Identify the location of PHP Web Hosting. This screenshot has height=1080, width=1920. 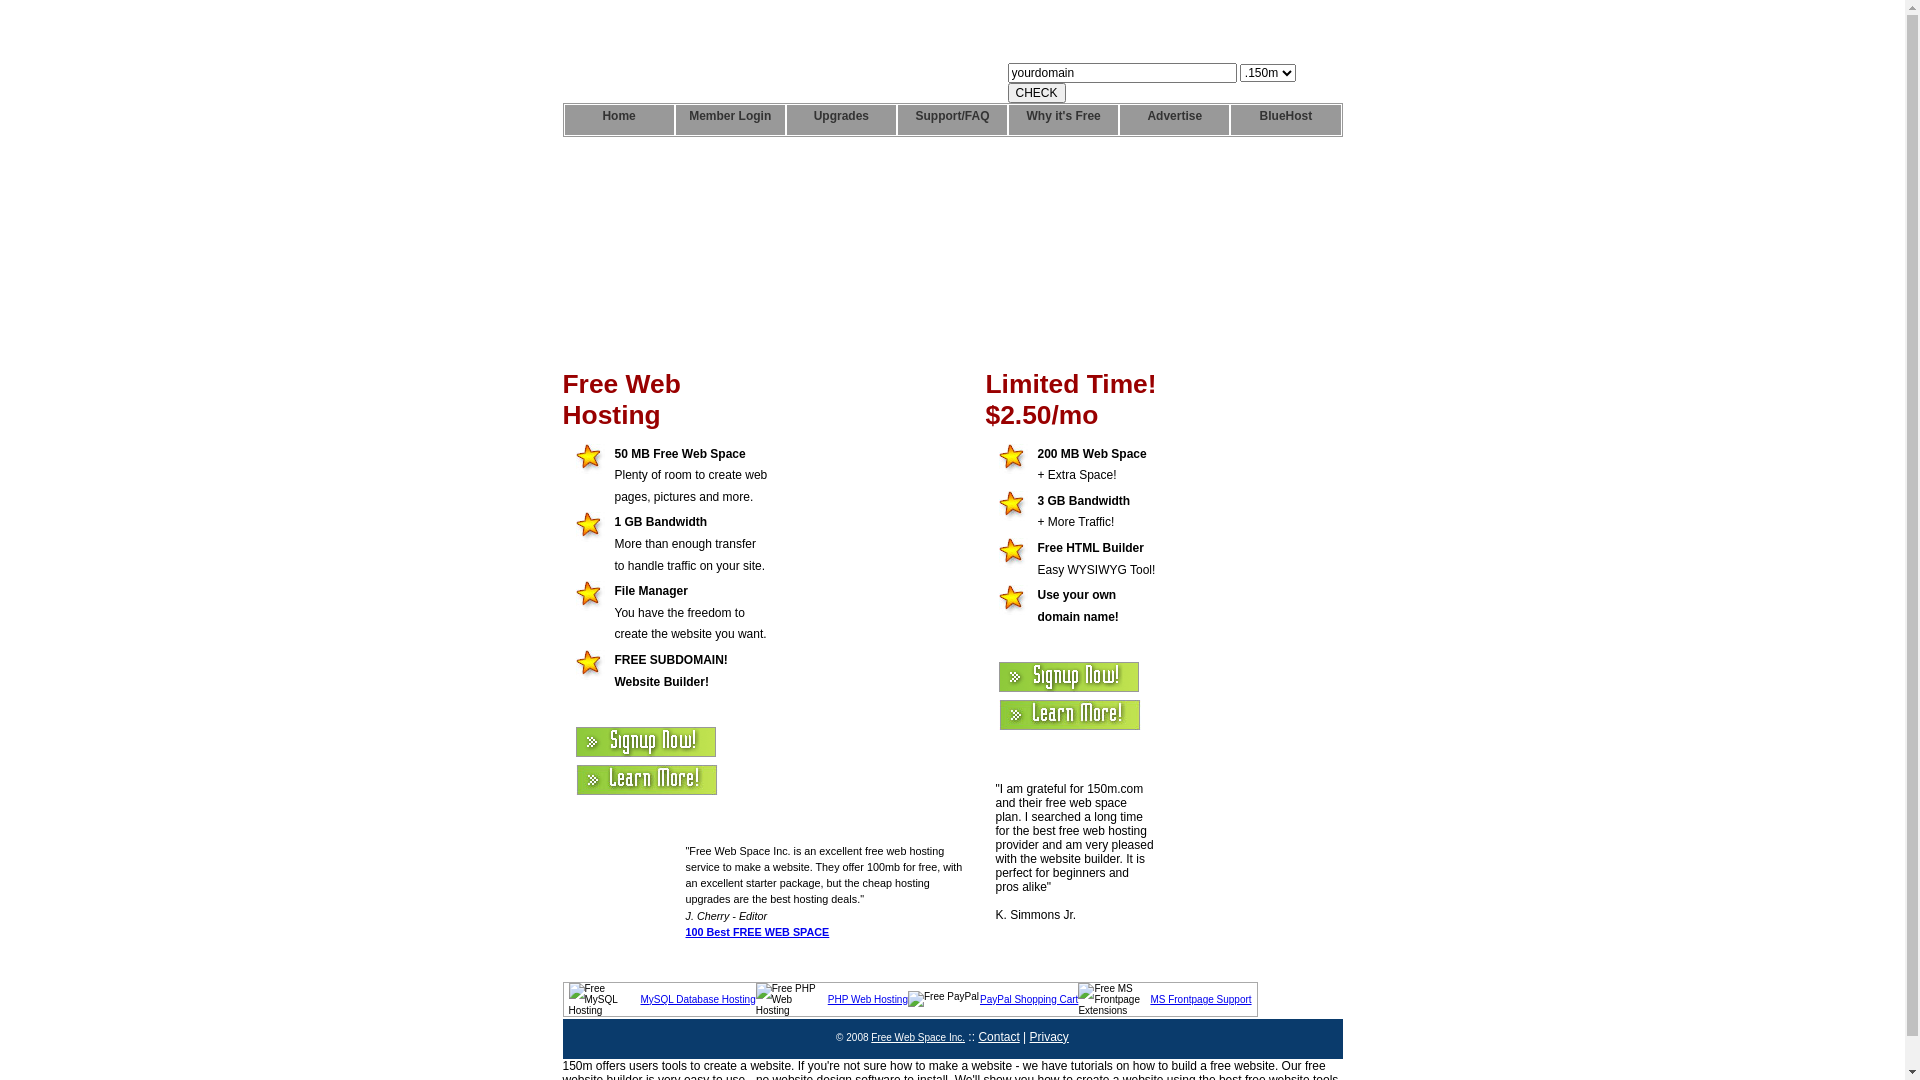
(868, 1000).